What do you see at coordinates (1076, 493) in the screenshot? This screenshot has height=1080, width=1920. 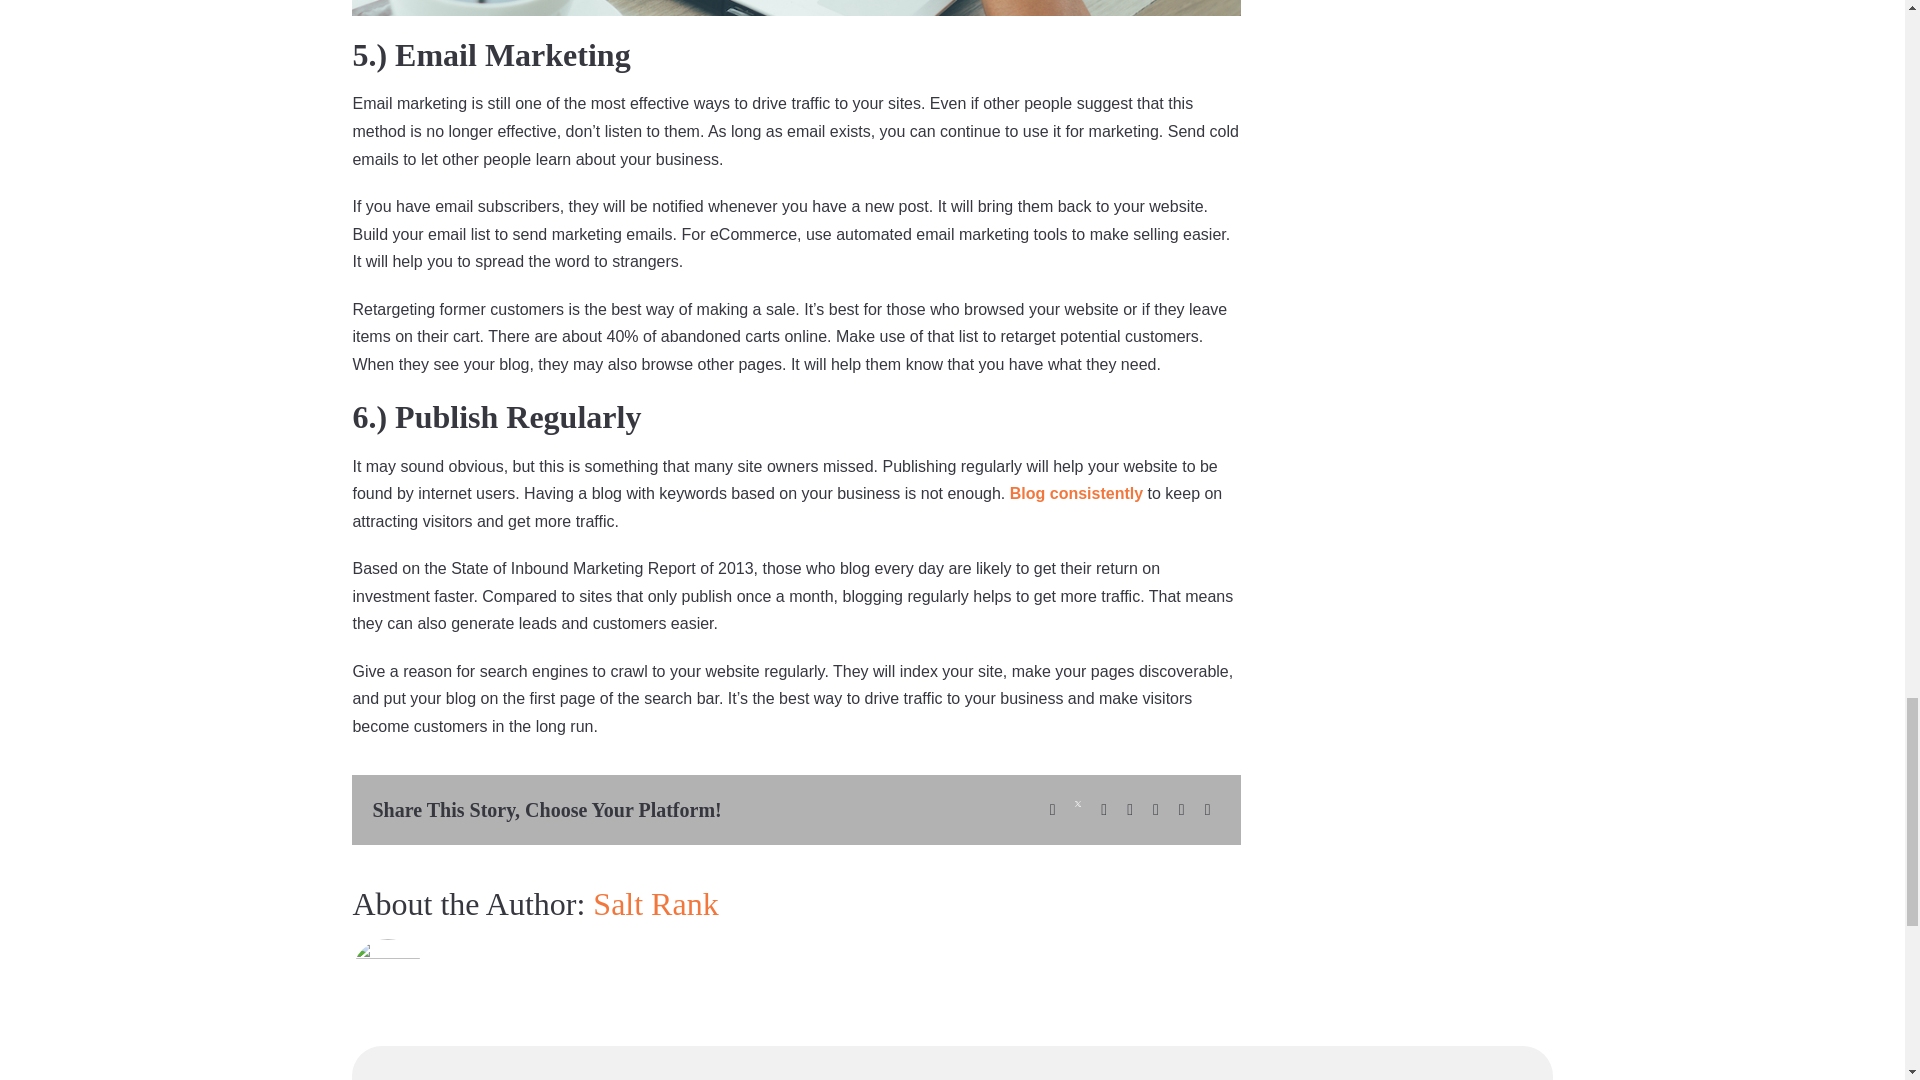 I see `Blog consistently` at bounding box center [1076, 493].